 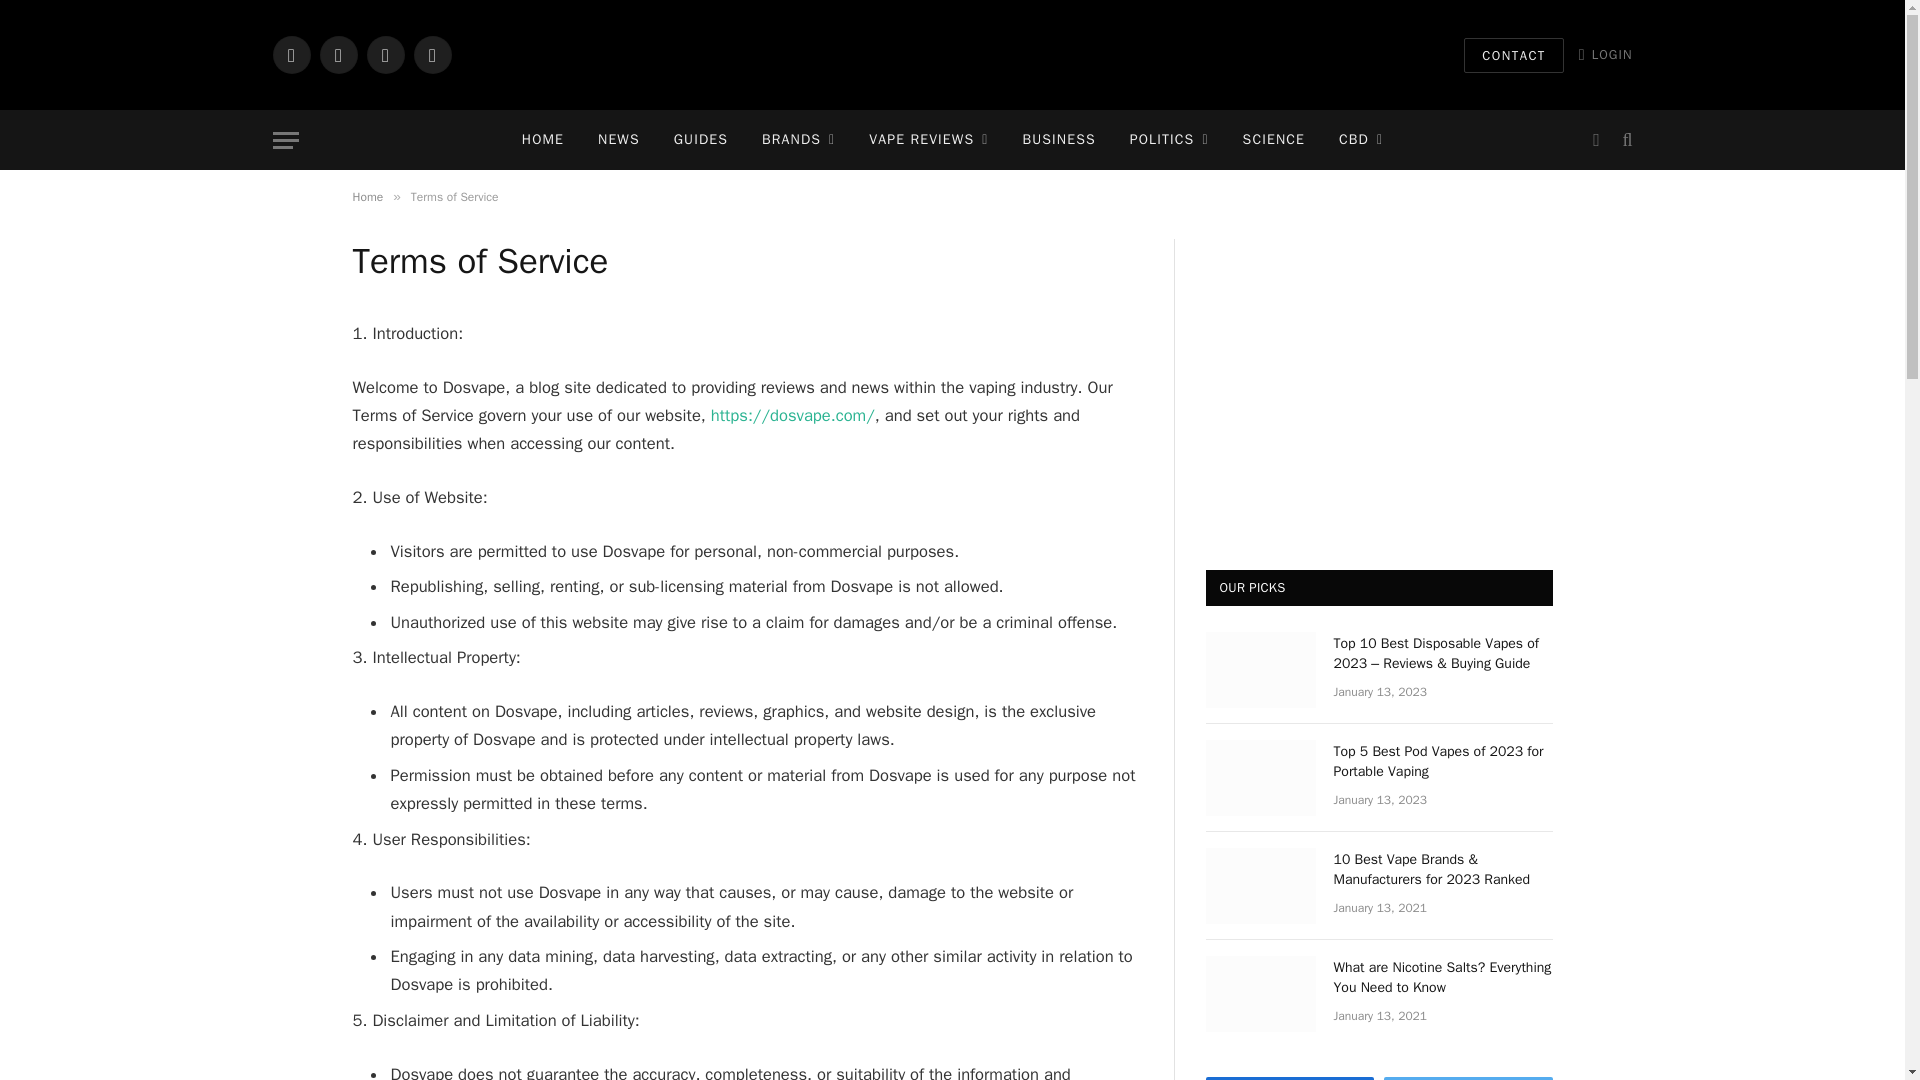 What do you see at coordinates (290, 54) in the screenshot?
I see `Facebook` at bounding box center [290, 54].